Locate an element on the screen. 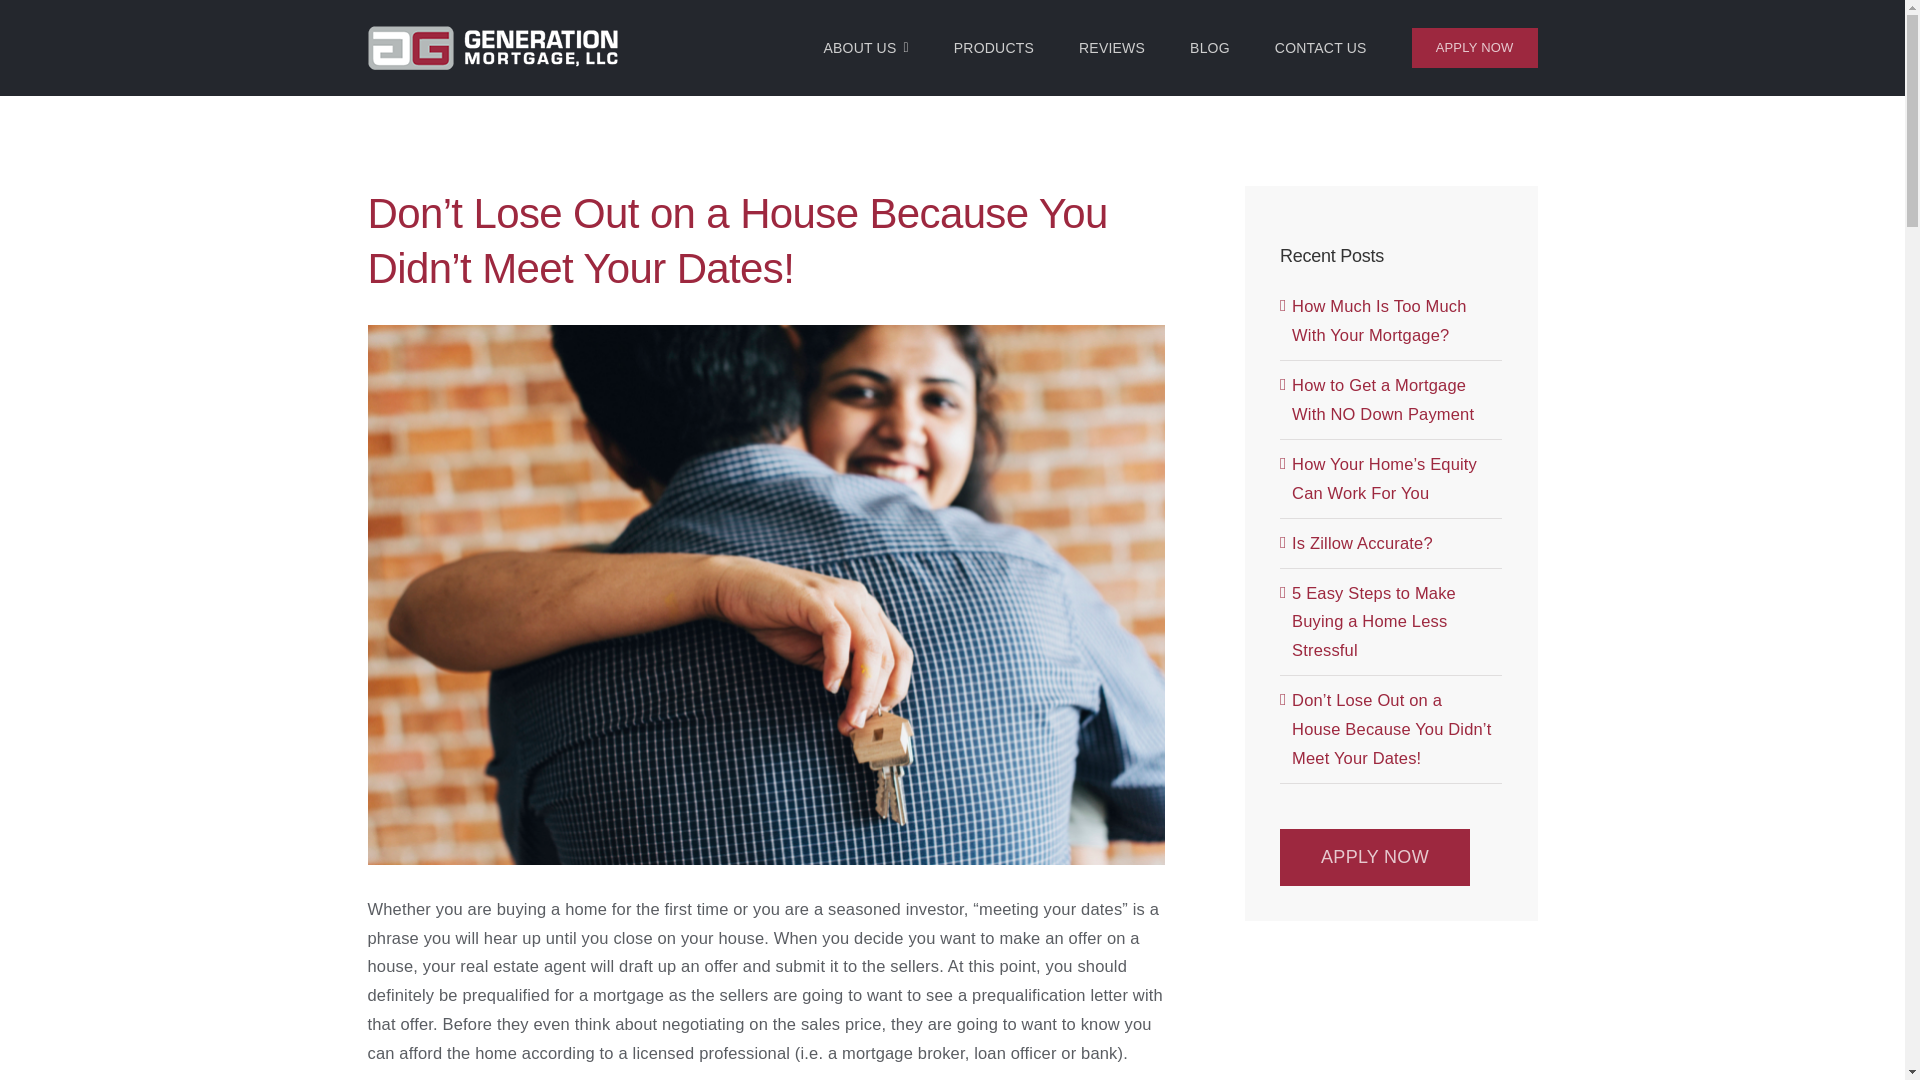 The image size is (1920, 1080). How Much Is Too Much With Your Mortgage? is located at coordinates (1379, 320).